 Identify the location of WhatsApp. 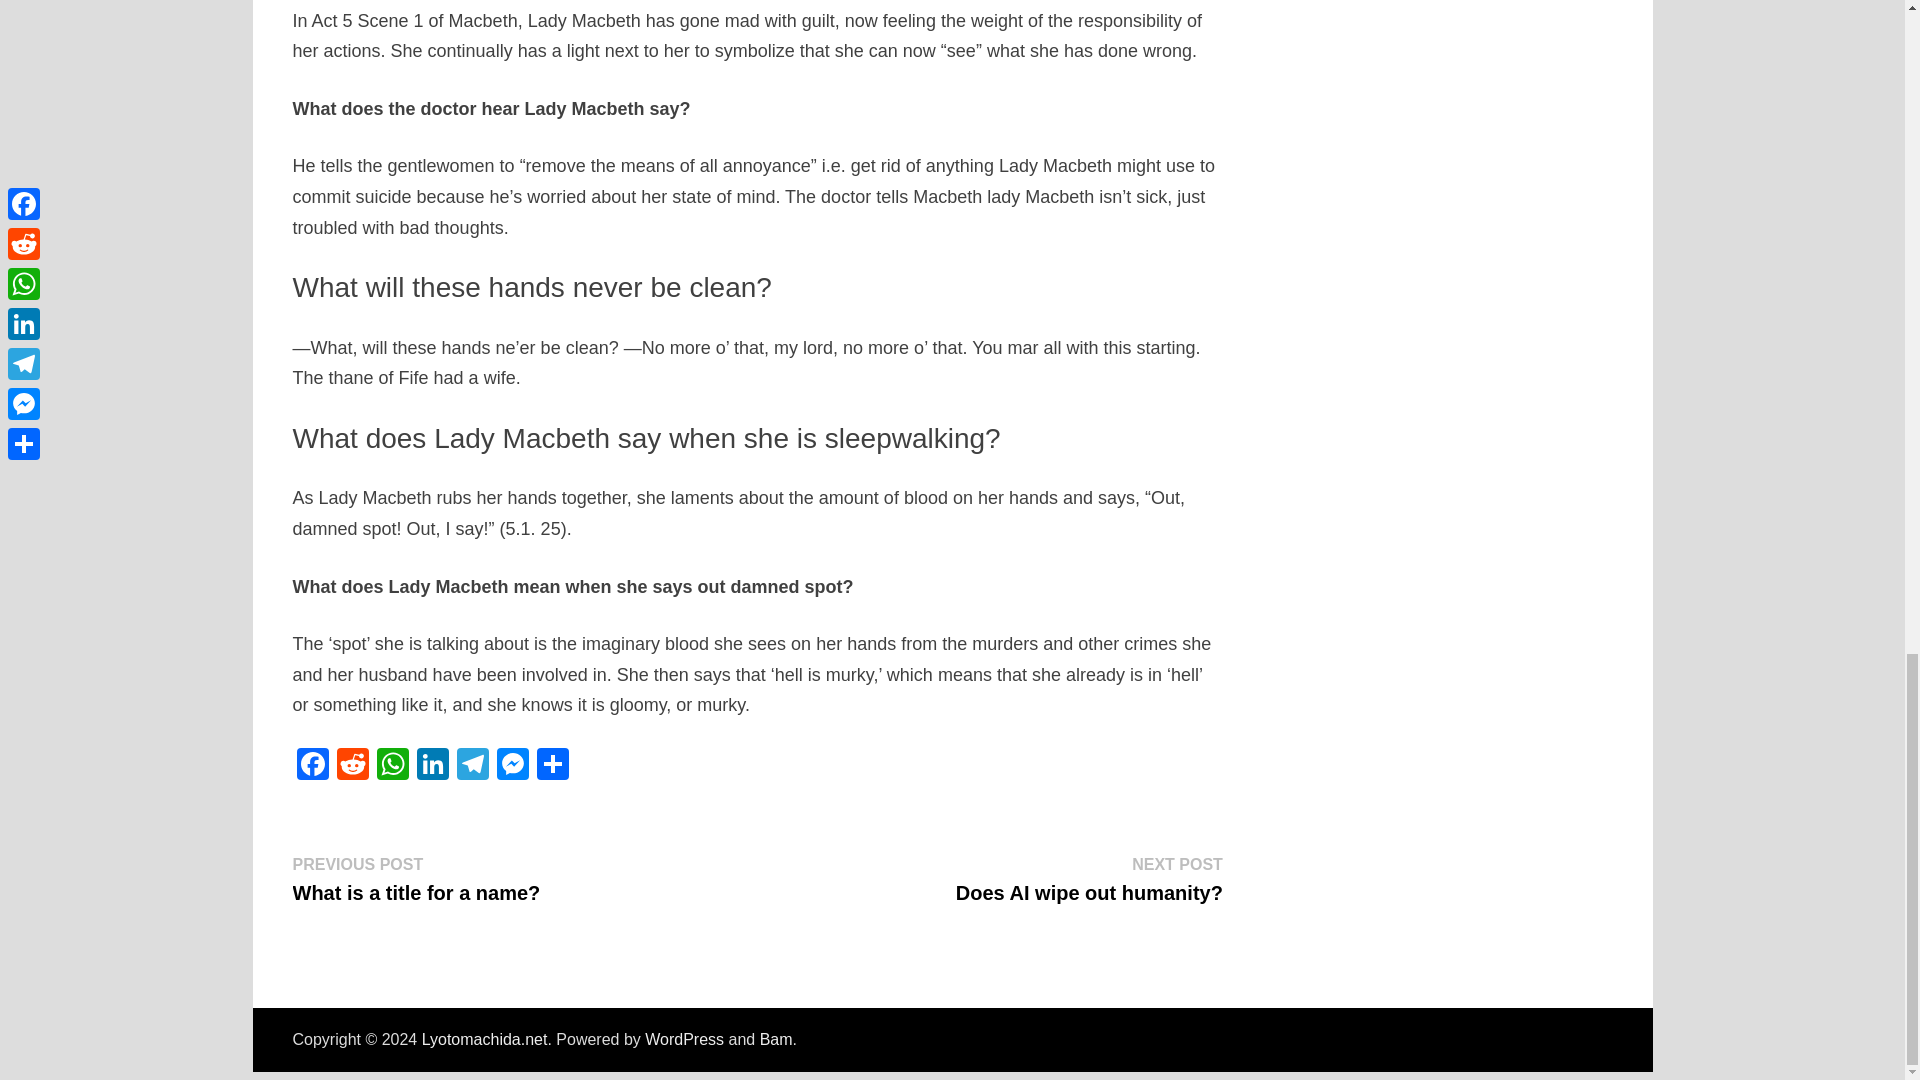
(392, 766).